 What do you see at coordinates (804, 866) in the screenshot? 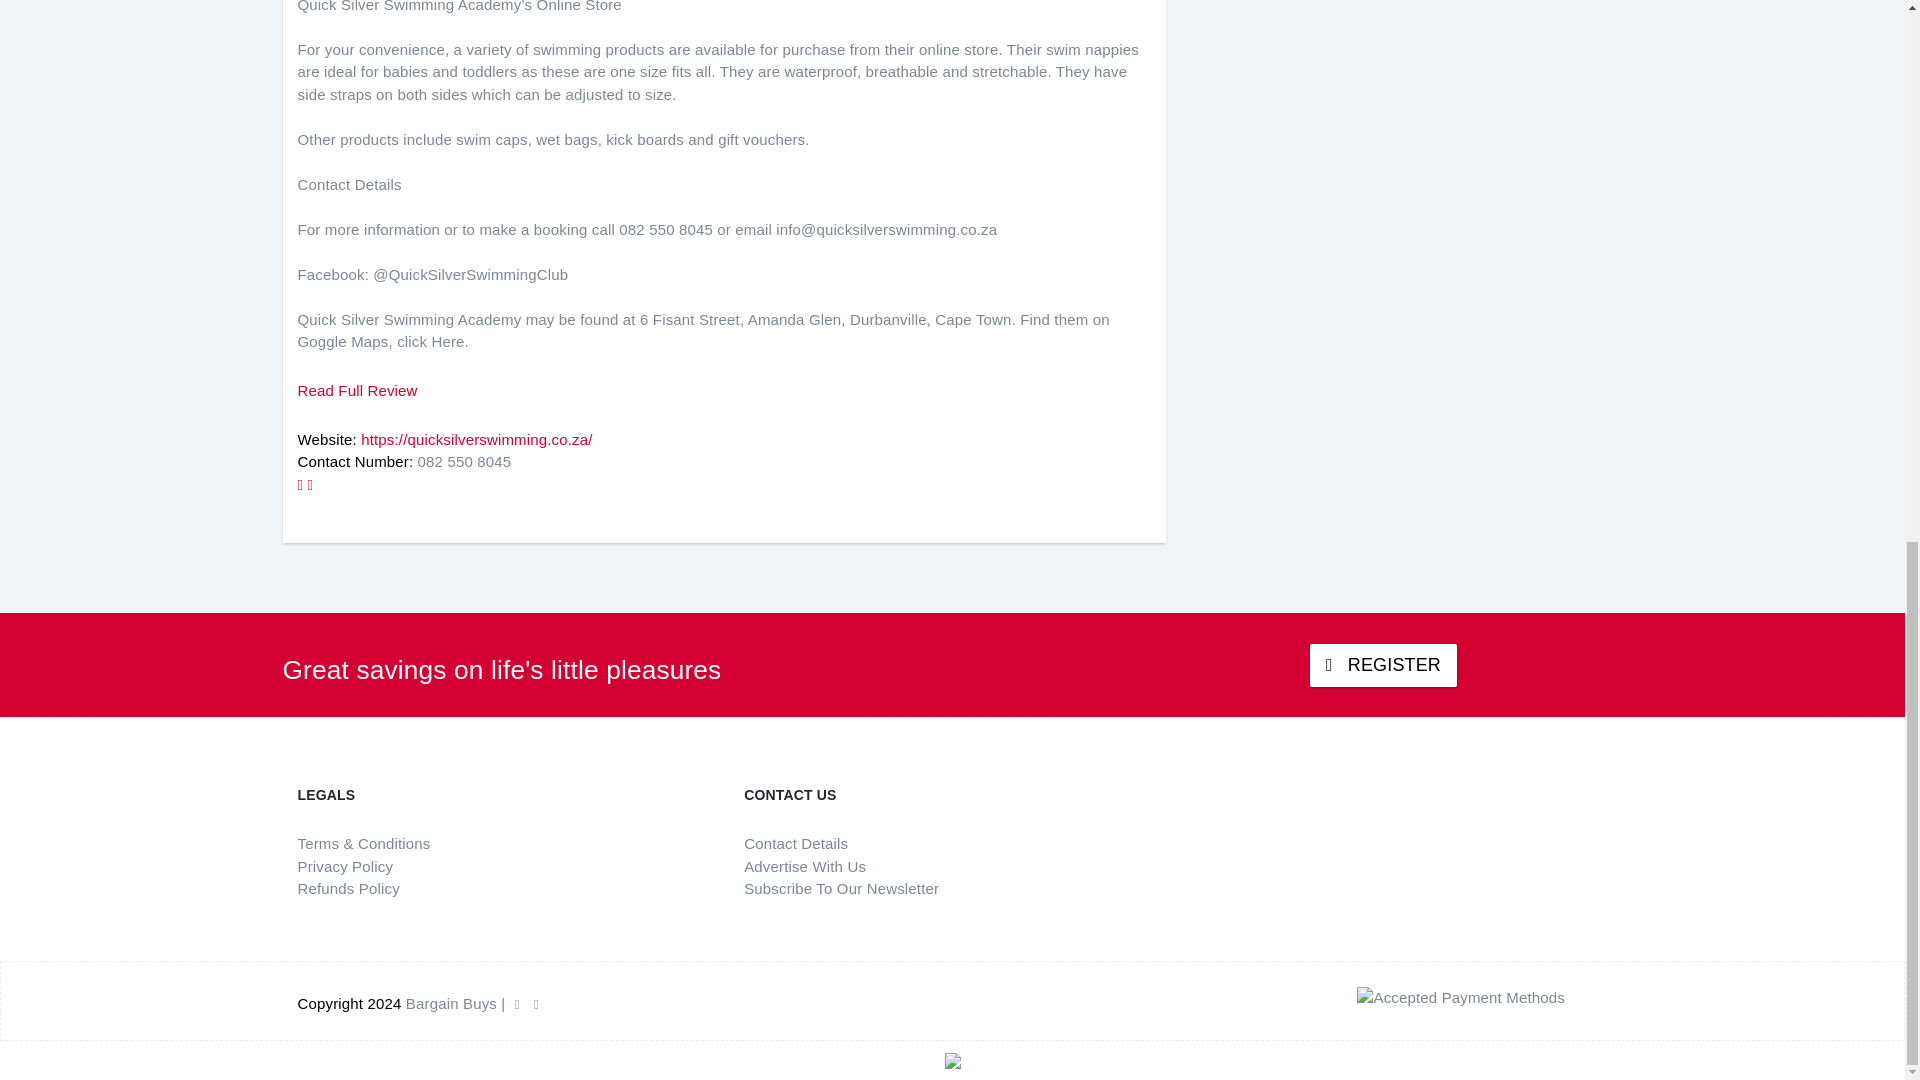
I see `Advertise With Us` at bounding box center [804, 866].